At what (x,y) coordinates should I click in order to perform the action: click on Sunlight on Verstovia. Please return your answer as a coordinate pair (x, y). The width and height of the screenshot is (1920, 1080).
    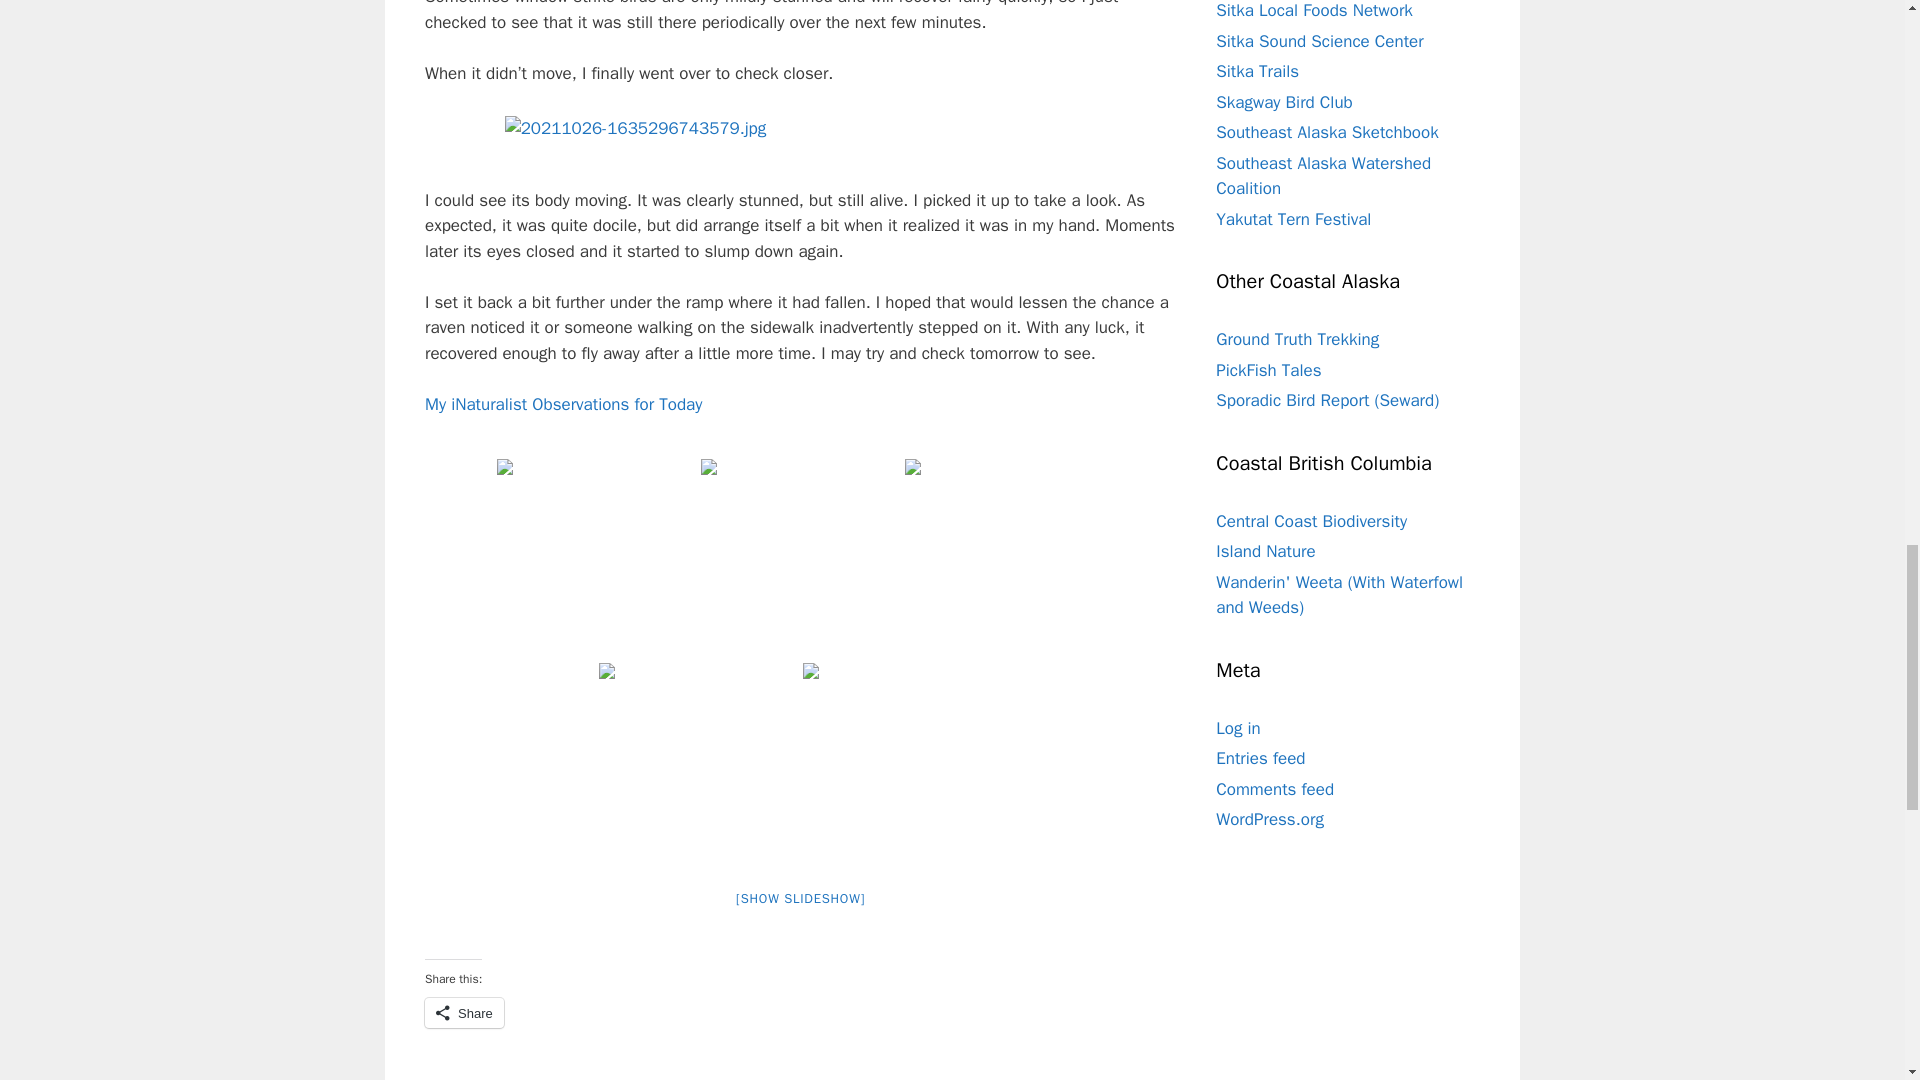
    Looking at the image, I should click on (596, 558).